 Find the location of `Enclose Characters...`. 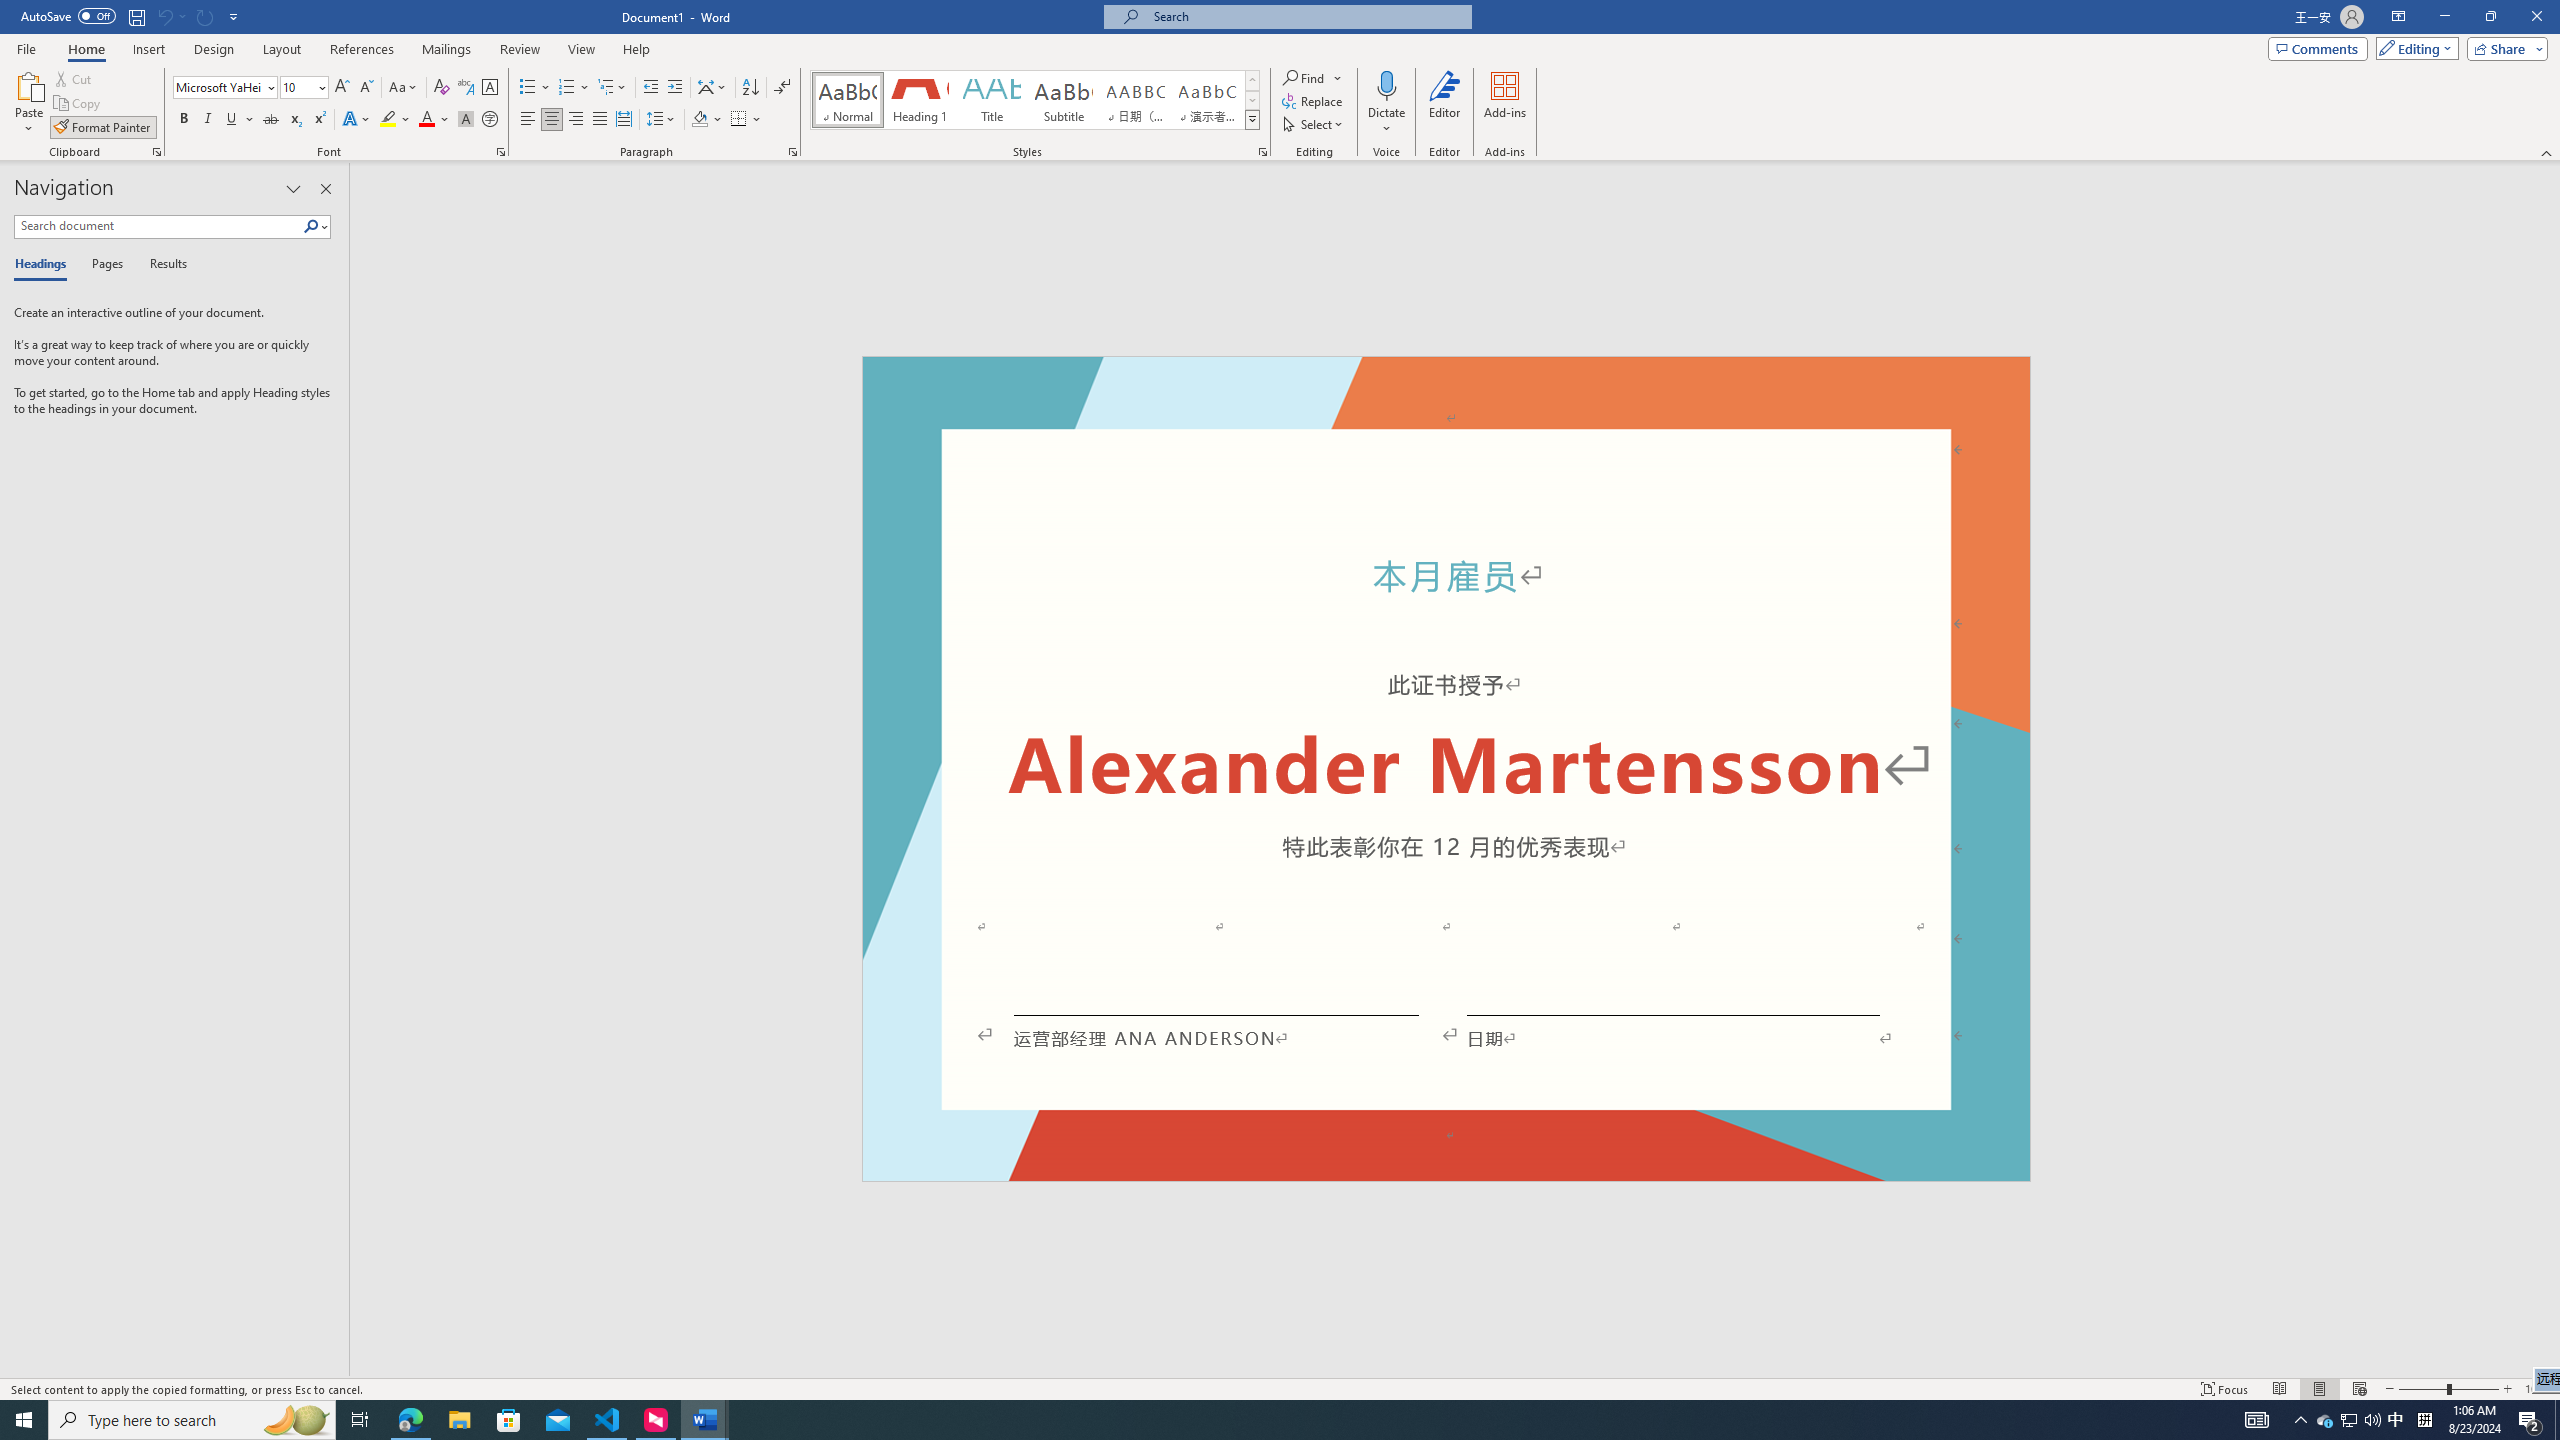

Enclose Characters... is located at coordinates (490, 120).